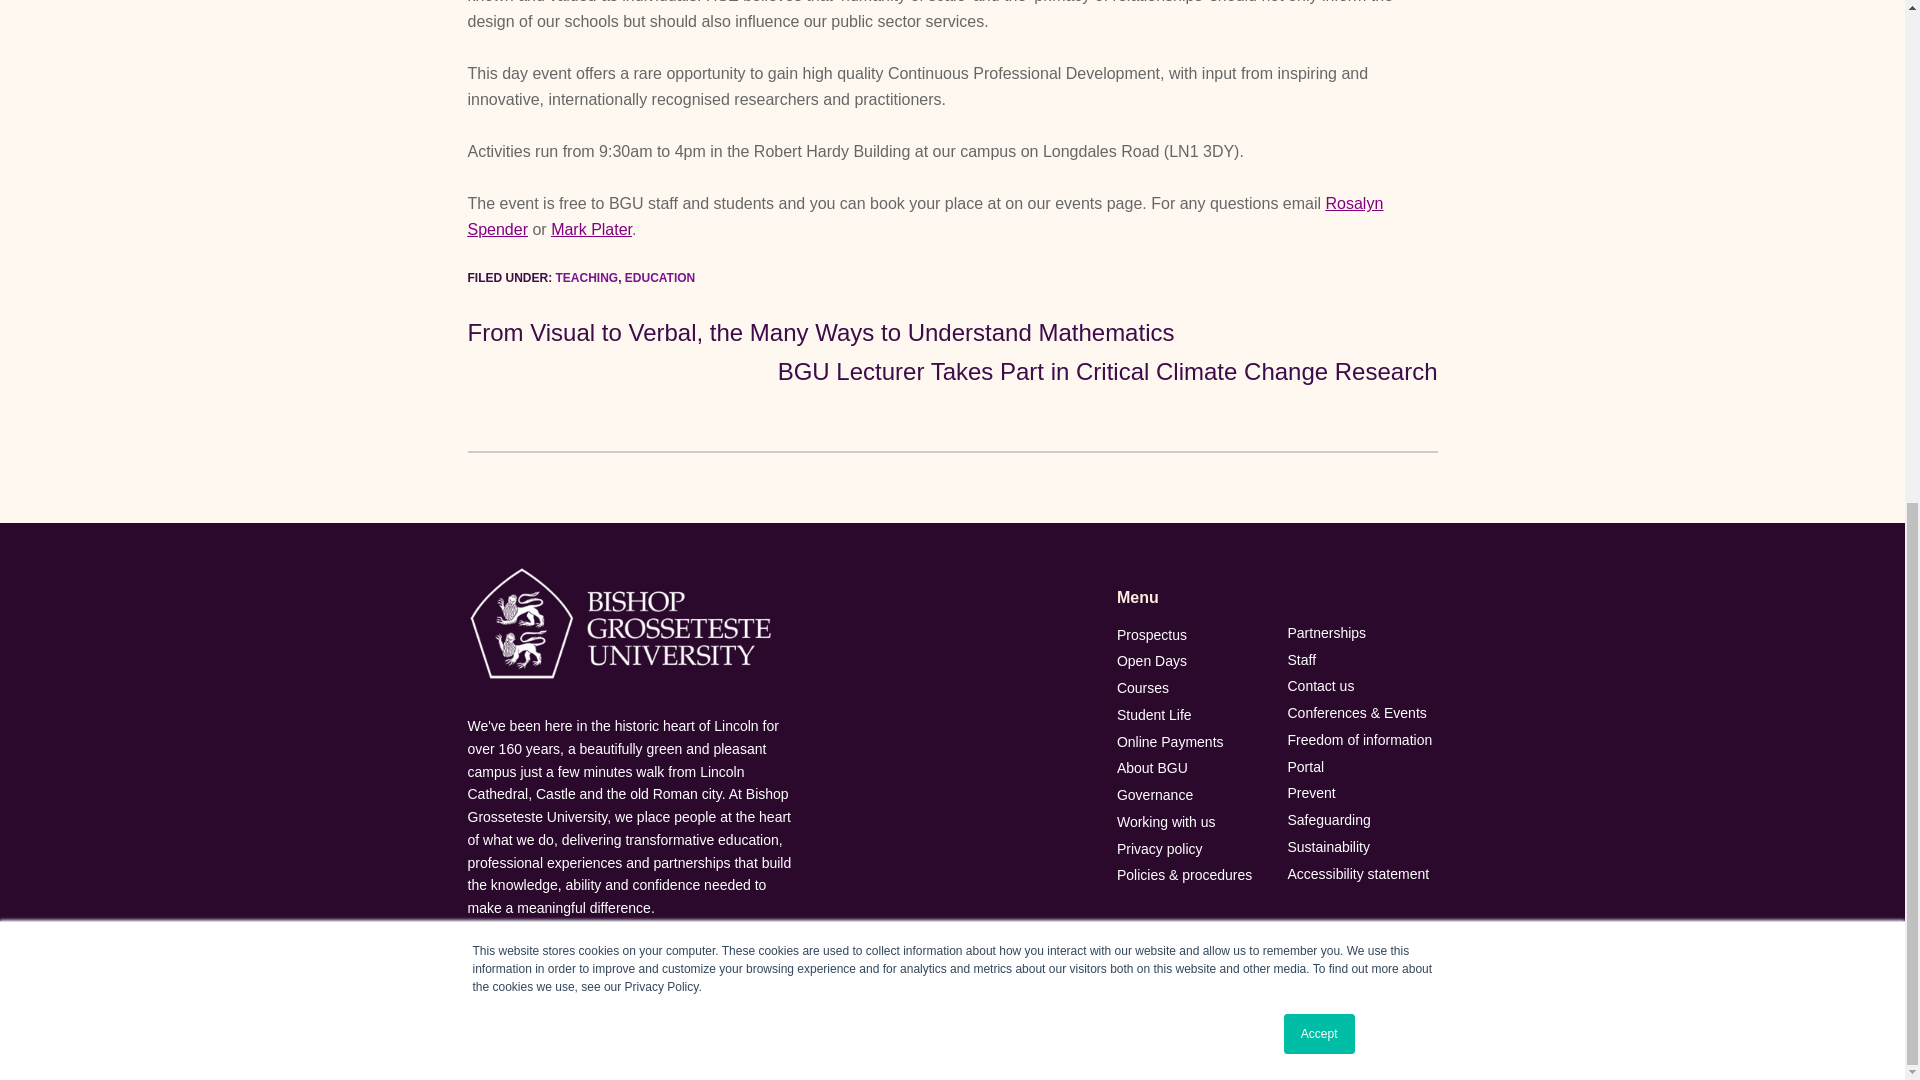 Image resolution: width=1920 pixels, height=1080 pixels. I want to click on TEACHING, so click(587, 278).